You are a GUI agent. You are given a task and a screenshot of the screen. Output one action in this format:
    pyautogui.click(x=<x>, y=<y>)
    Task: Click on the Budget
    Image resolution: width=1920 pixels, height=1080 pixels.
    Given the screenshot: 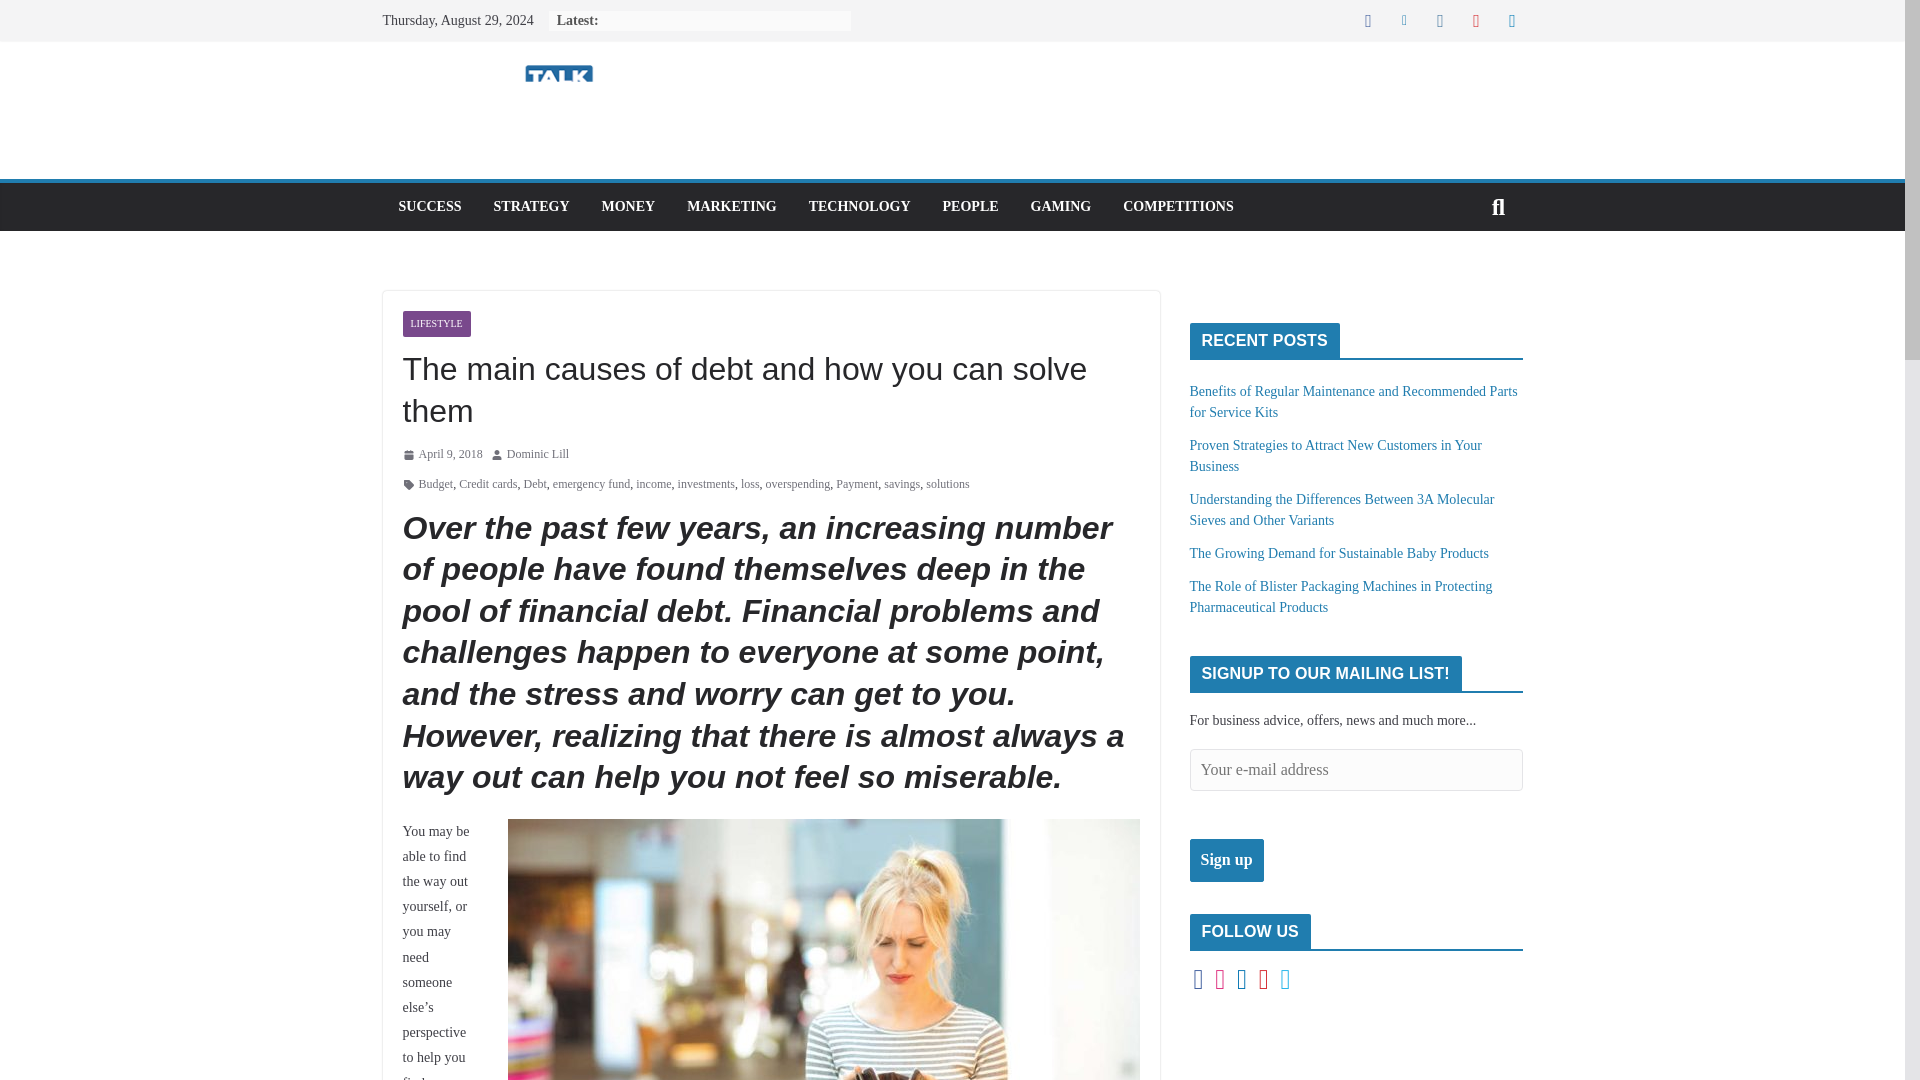 What is the action you would take?
    pyautogui.click(x=436, y=484)
    